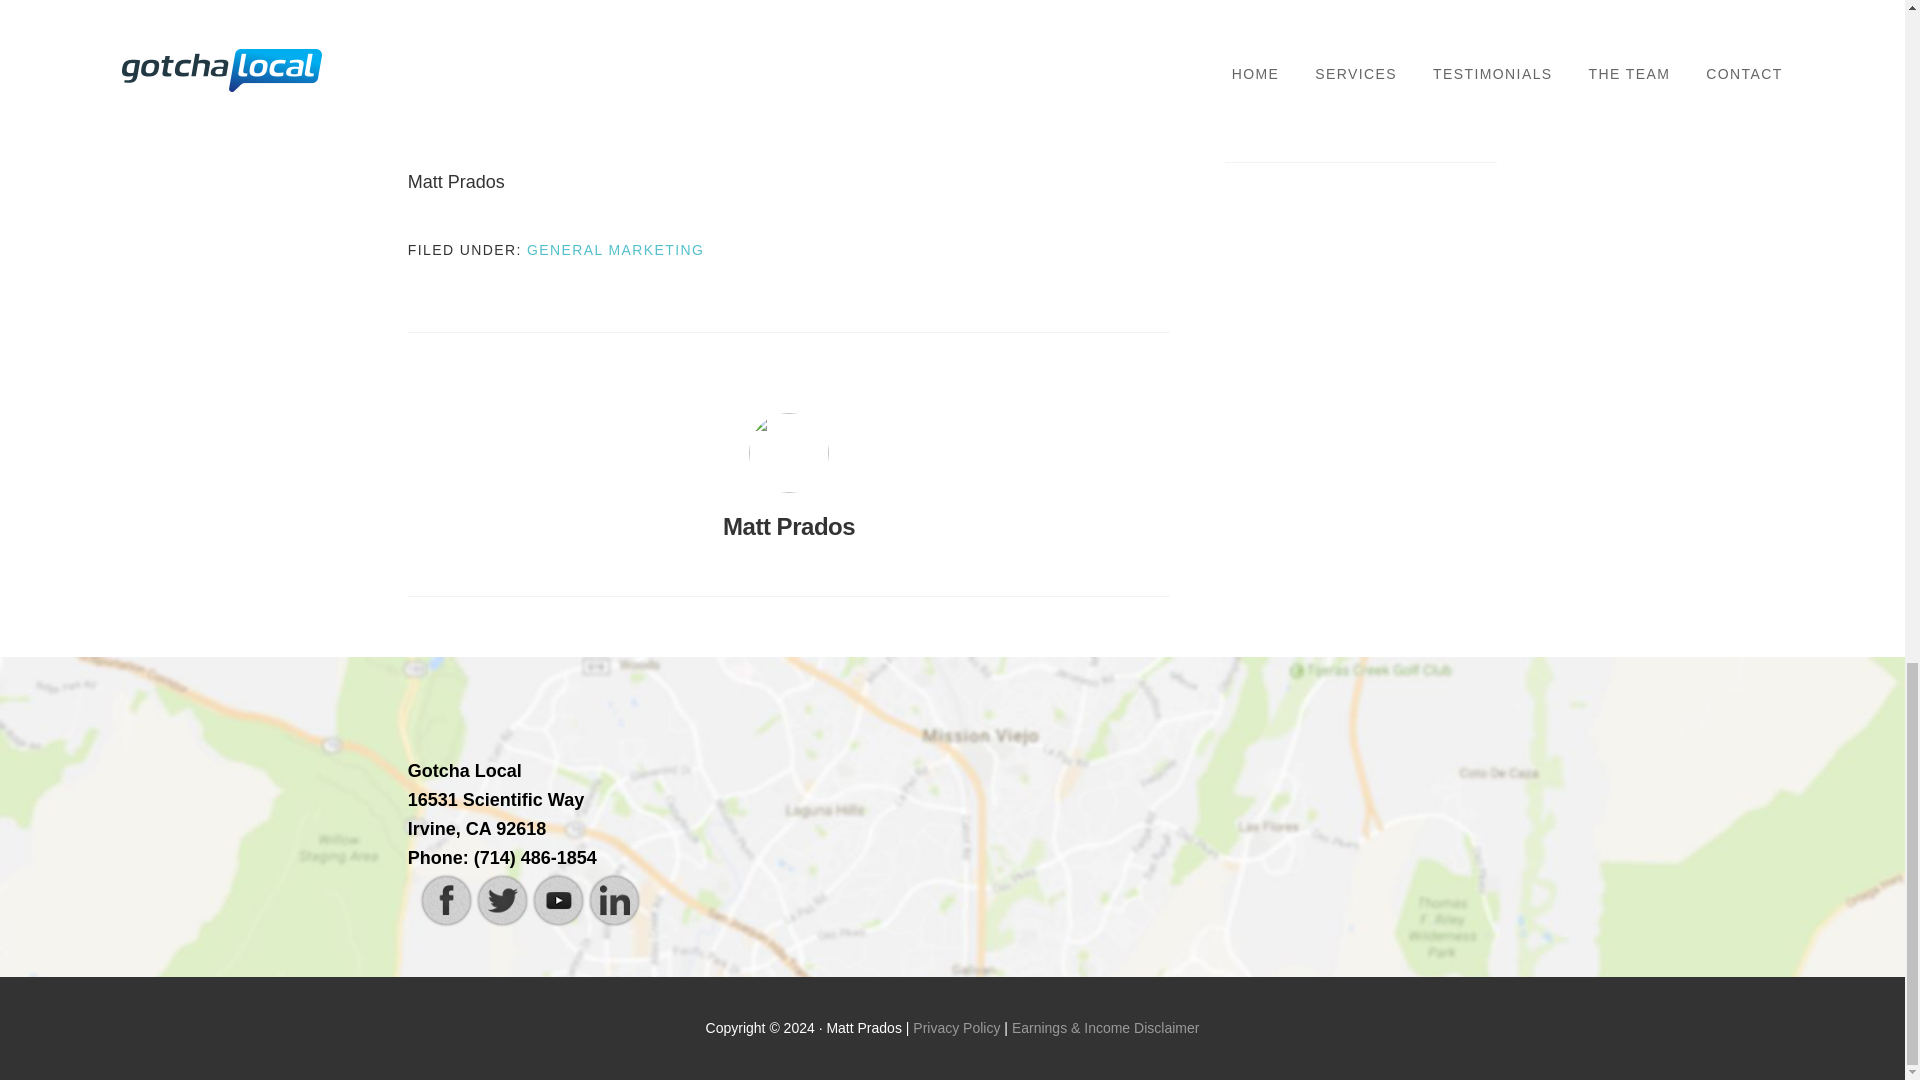 Image resolution: width=1920 pixels, height=1080 pixels. Describe the element at coordinates (956, 1027) in the screenshot. I see `Privacy Policy` at that location.